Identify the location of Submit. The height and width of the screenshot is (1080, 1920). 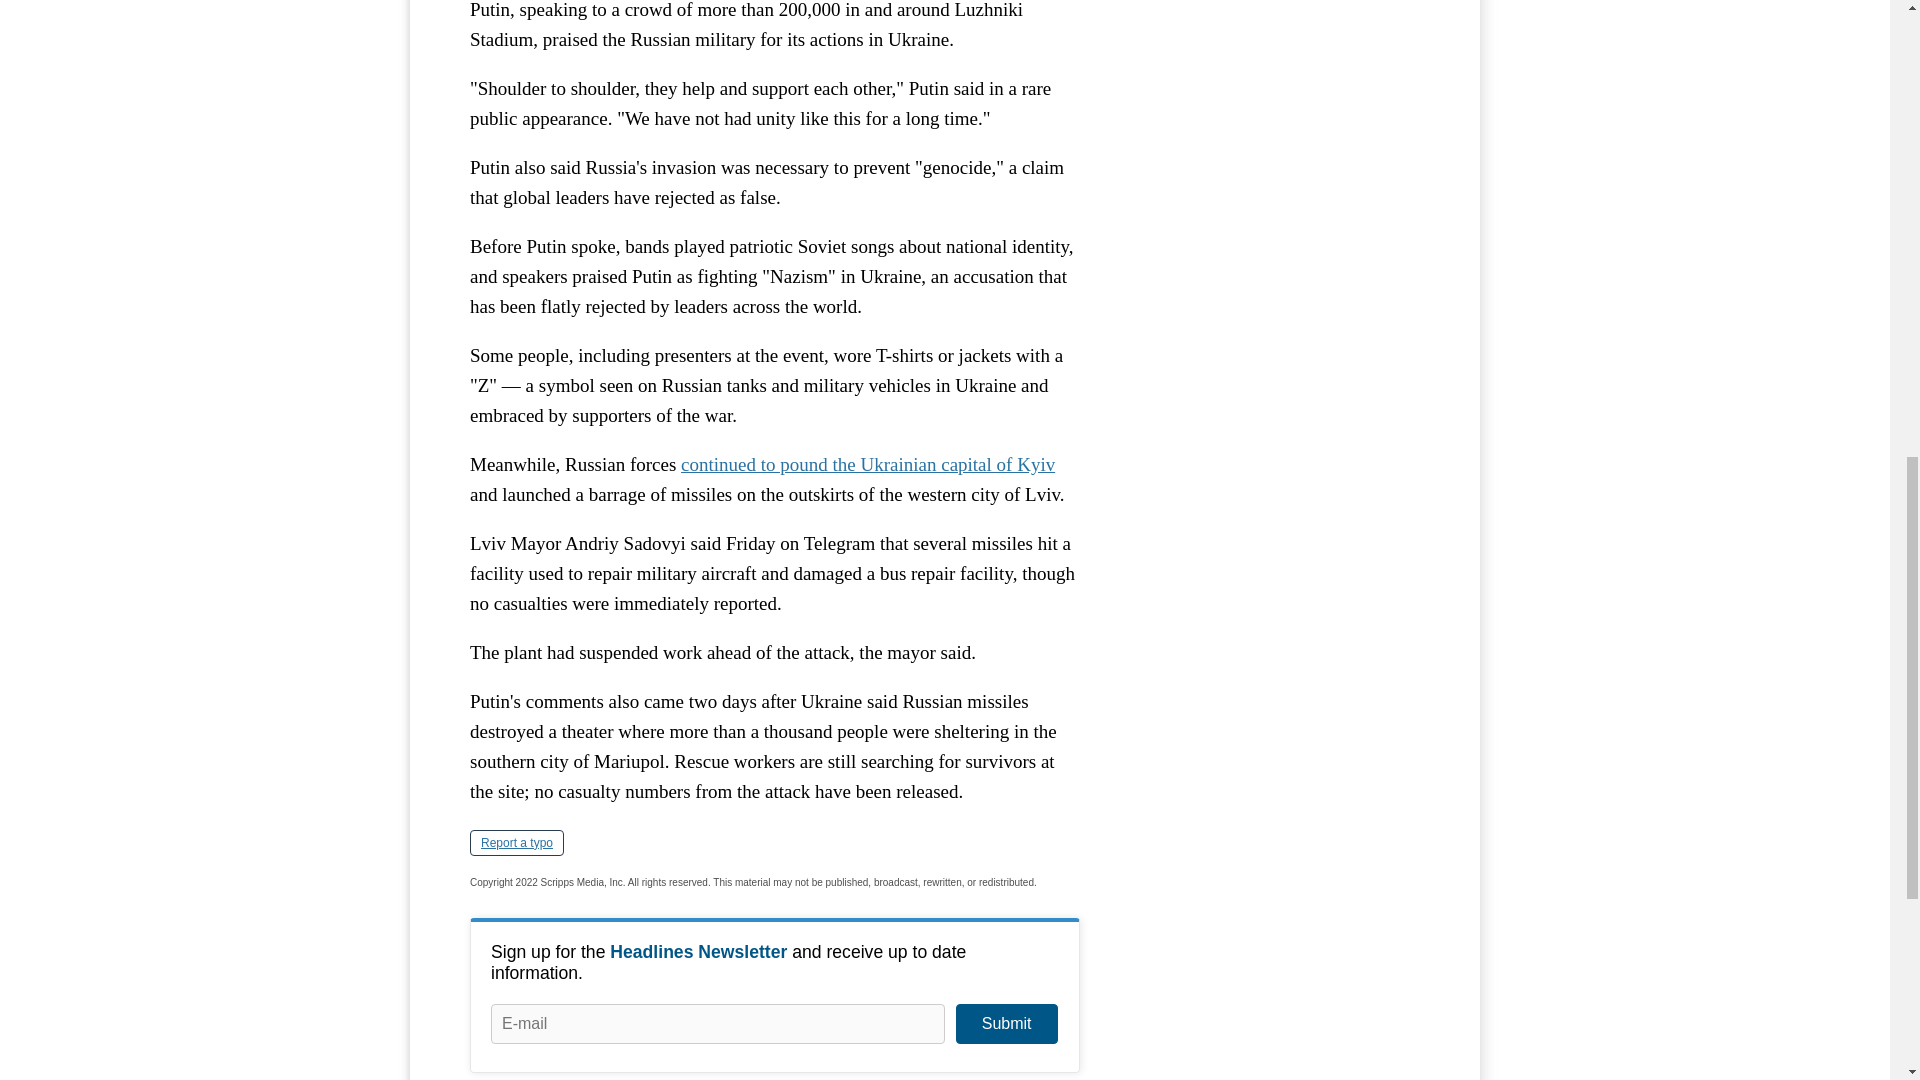
(1006, 1024).